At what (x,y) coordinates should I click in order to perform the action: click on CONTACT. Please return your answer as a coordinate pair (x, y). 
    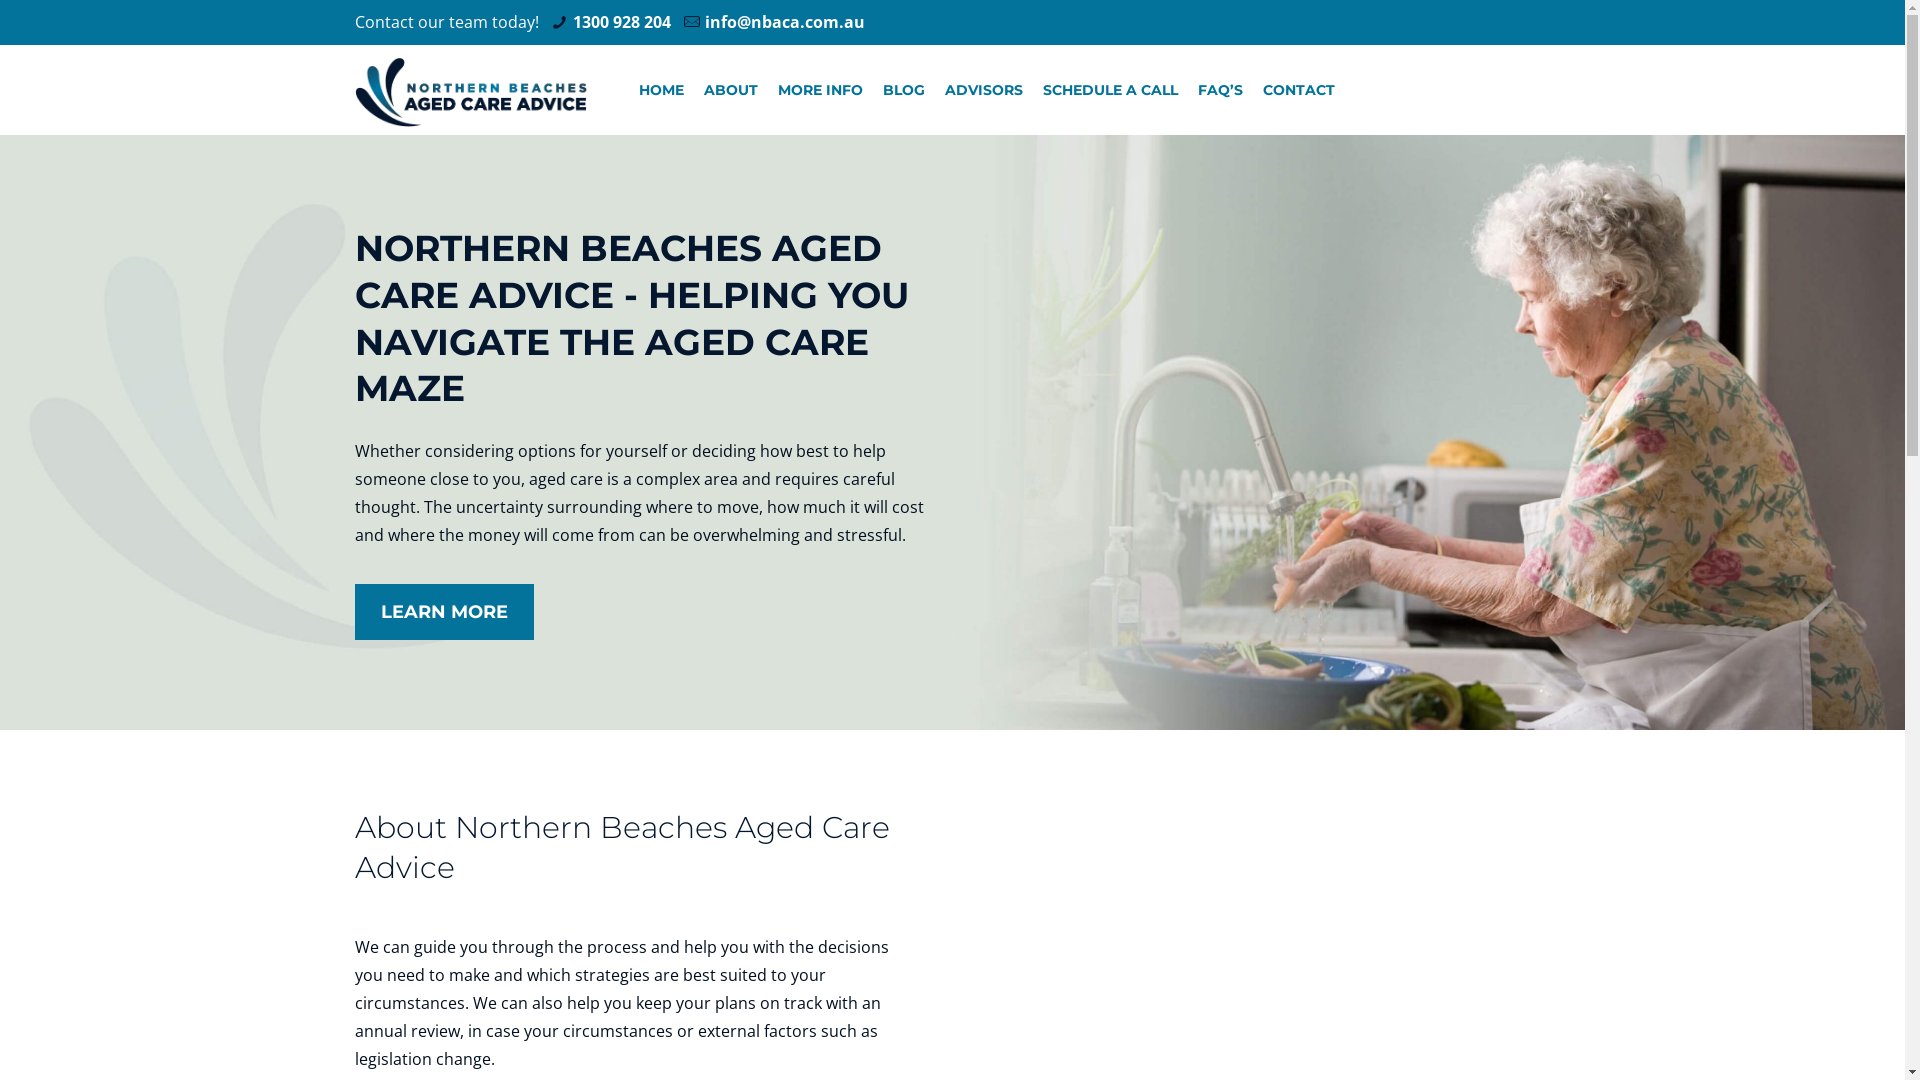
    Looking at the image, I should click on (1299, 90).